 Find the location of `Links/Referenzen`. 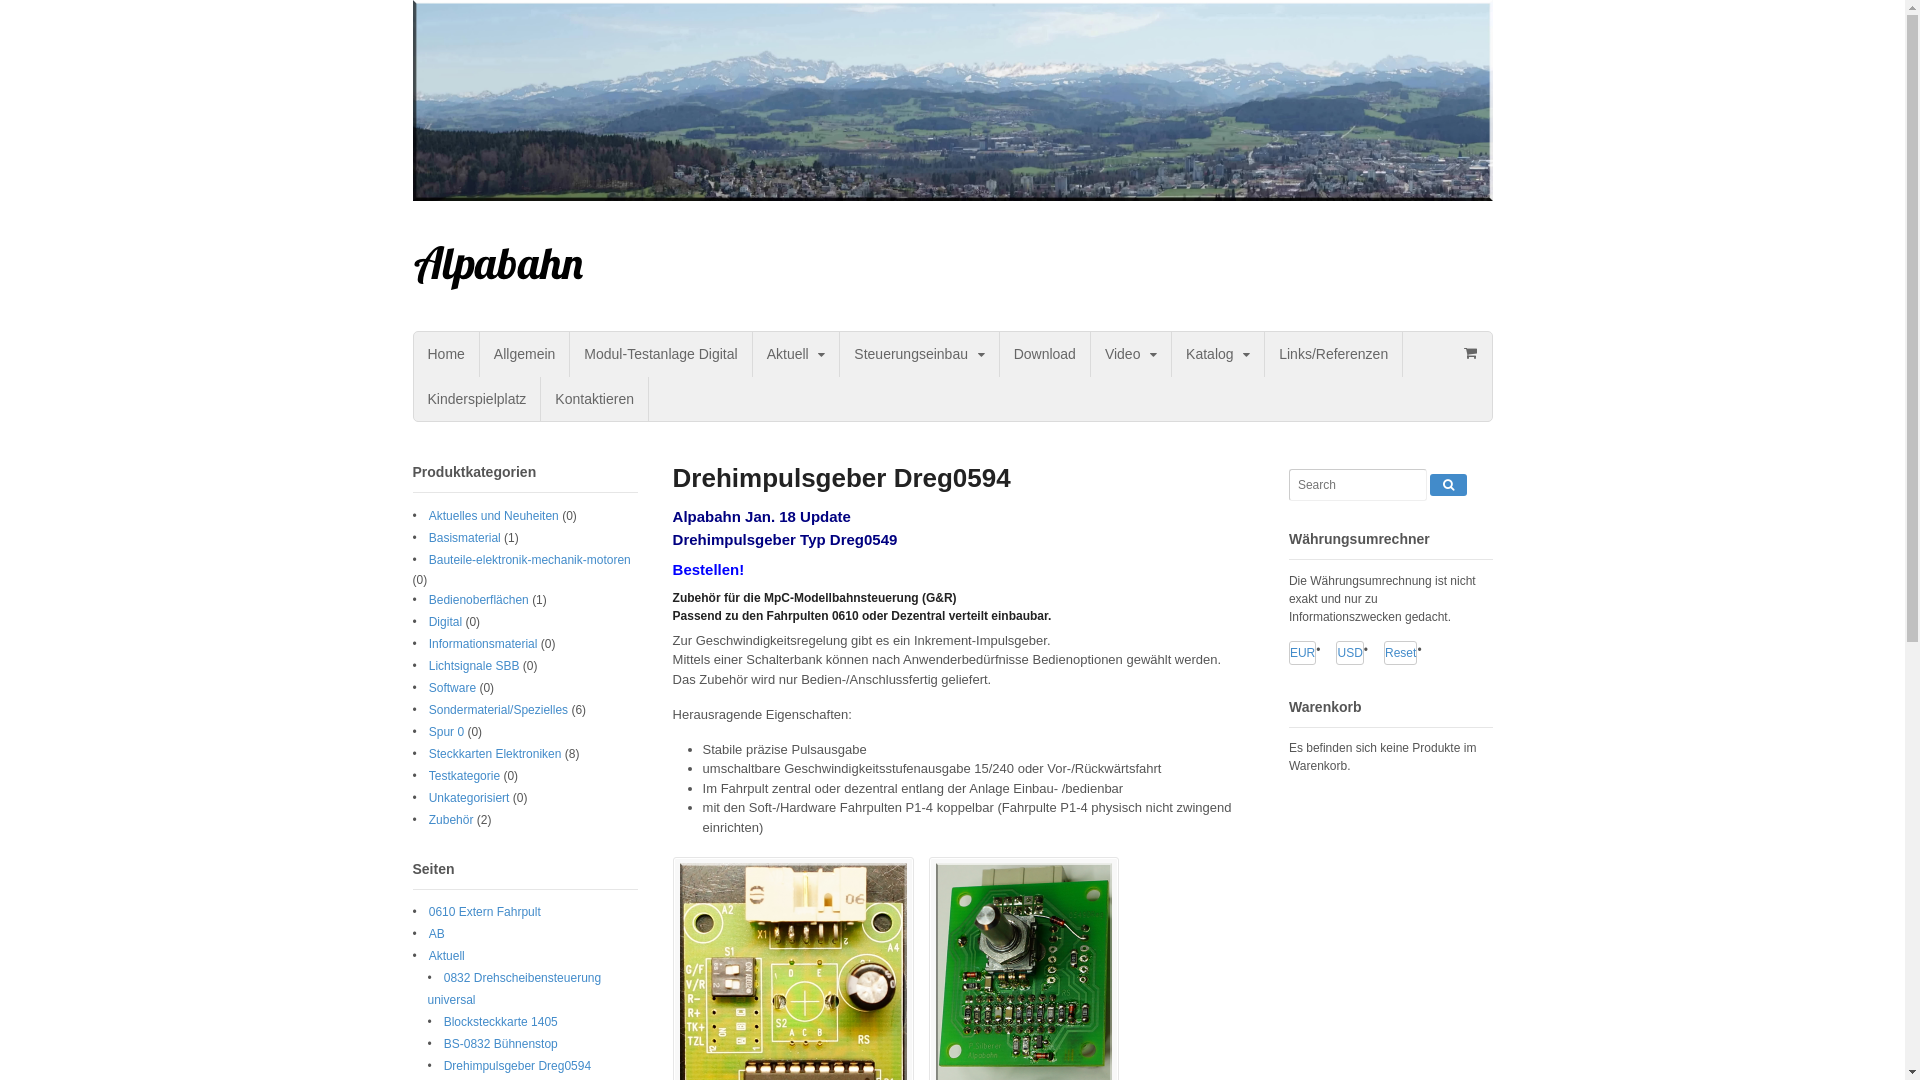

Links/Referenzen is located at coordinates (1334, 354).